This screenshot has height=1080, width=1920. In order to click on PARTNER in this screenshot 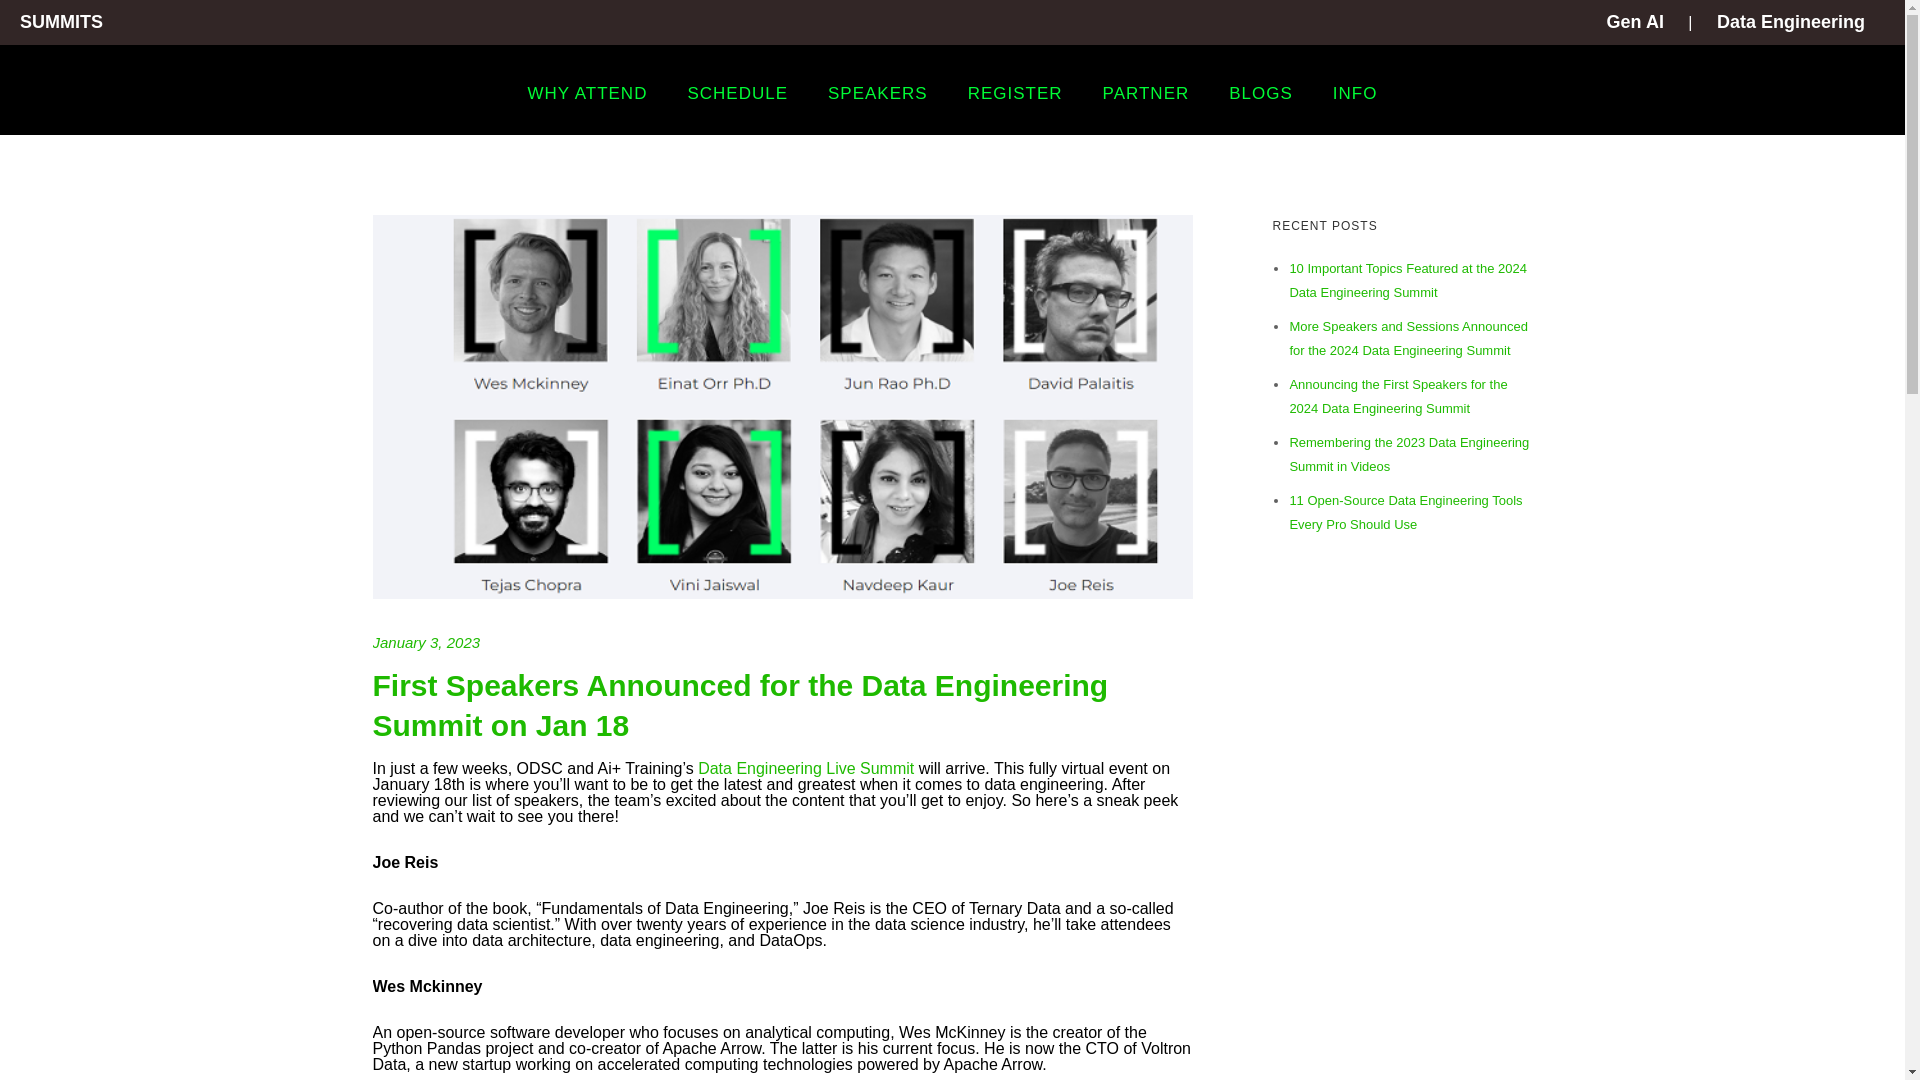, I will do `click(1146, 94)`.